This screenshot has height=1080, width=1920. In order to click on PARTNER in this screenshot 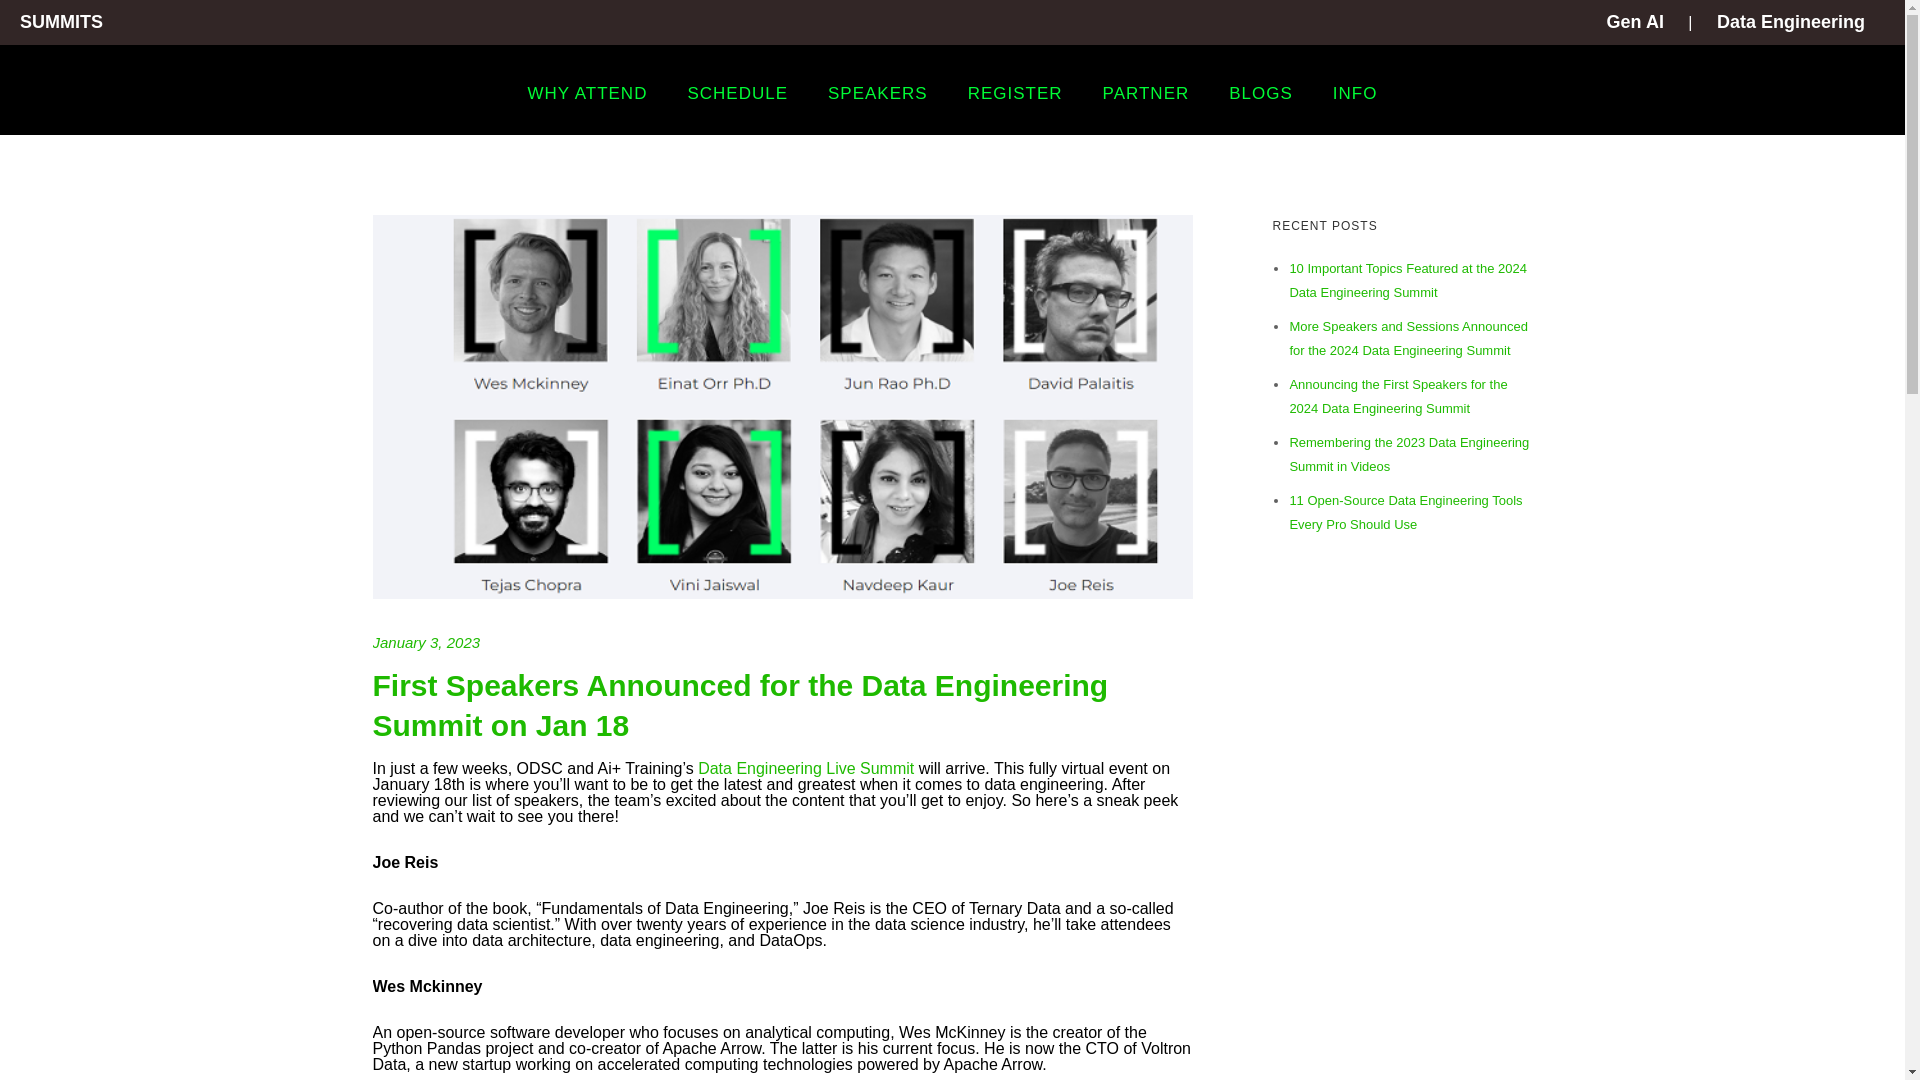, I will do `click(1146, 94)`.